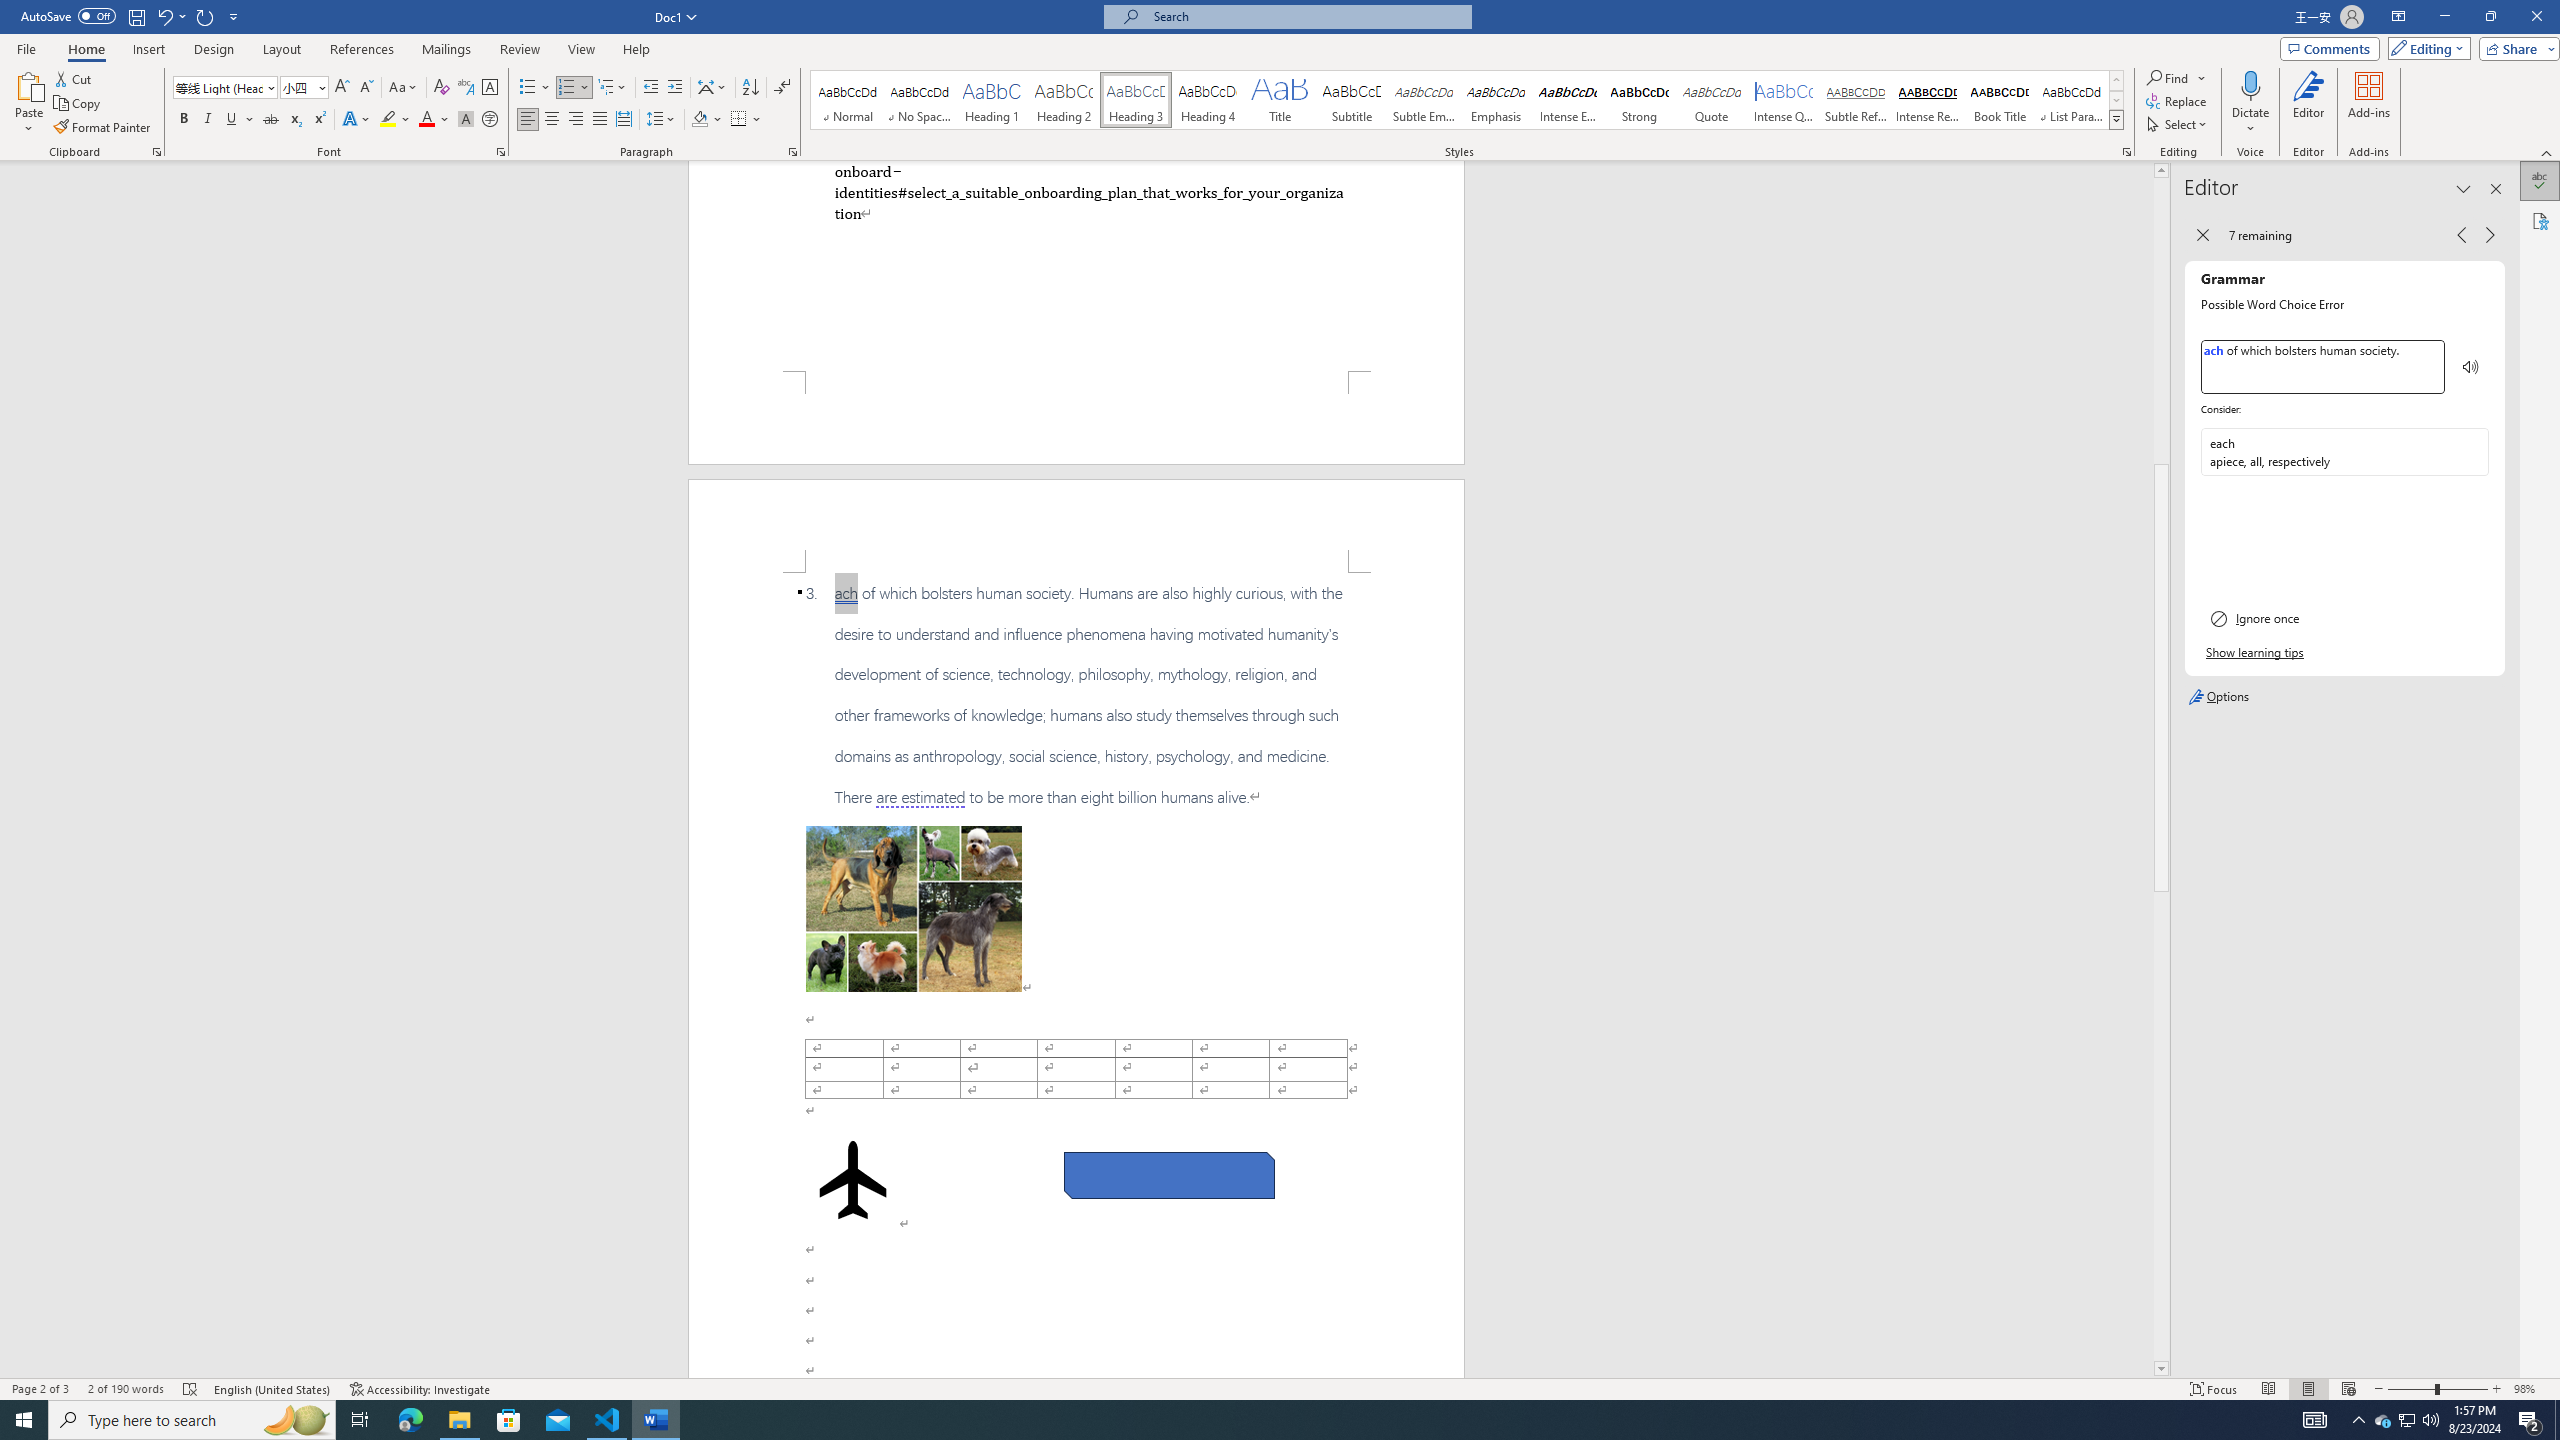 This screenshot has width=2560, height=1440. What do you see at coordinates (2116, 80) in the screenshot?
I see `Row up` at bounding box center [2116, 80].